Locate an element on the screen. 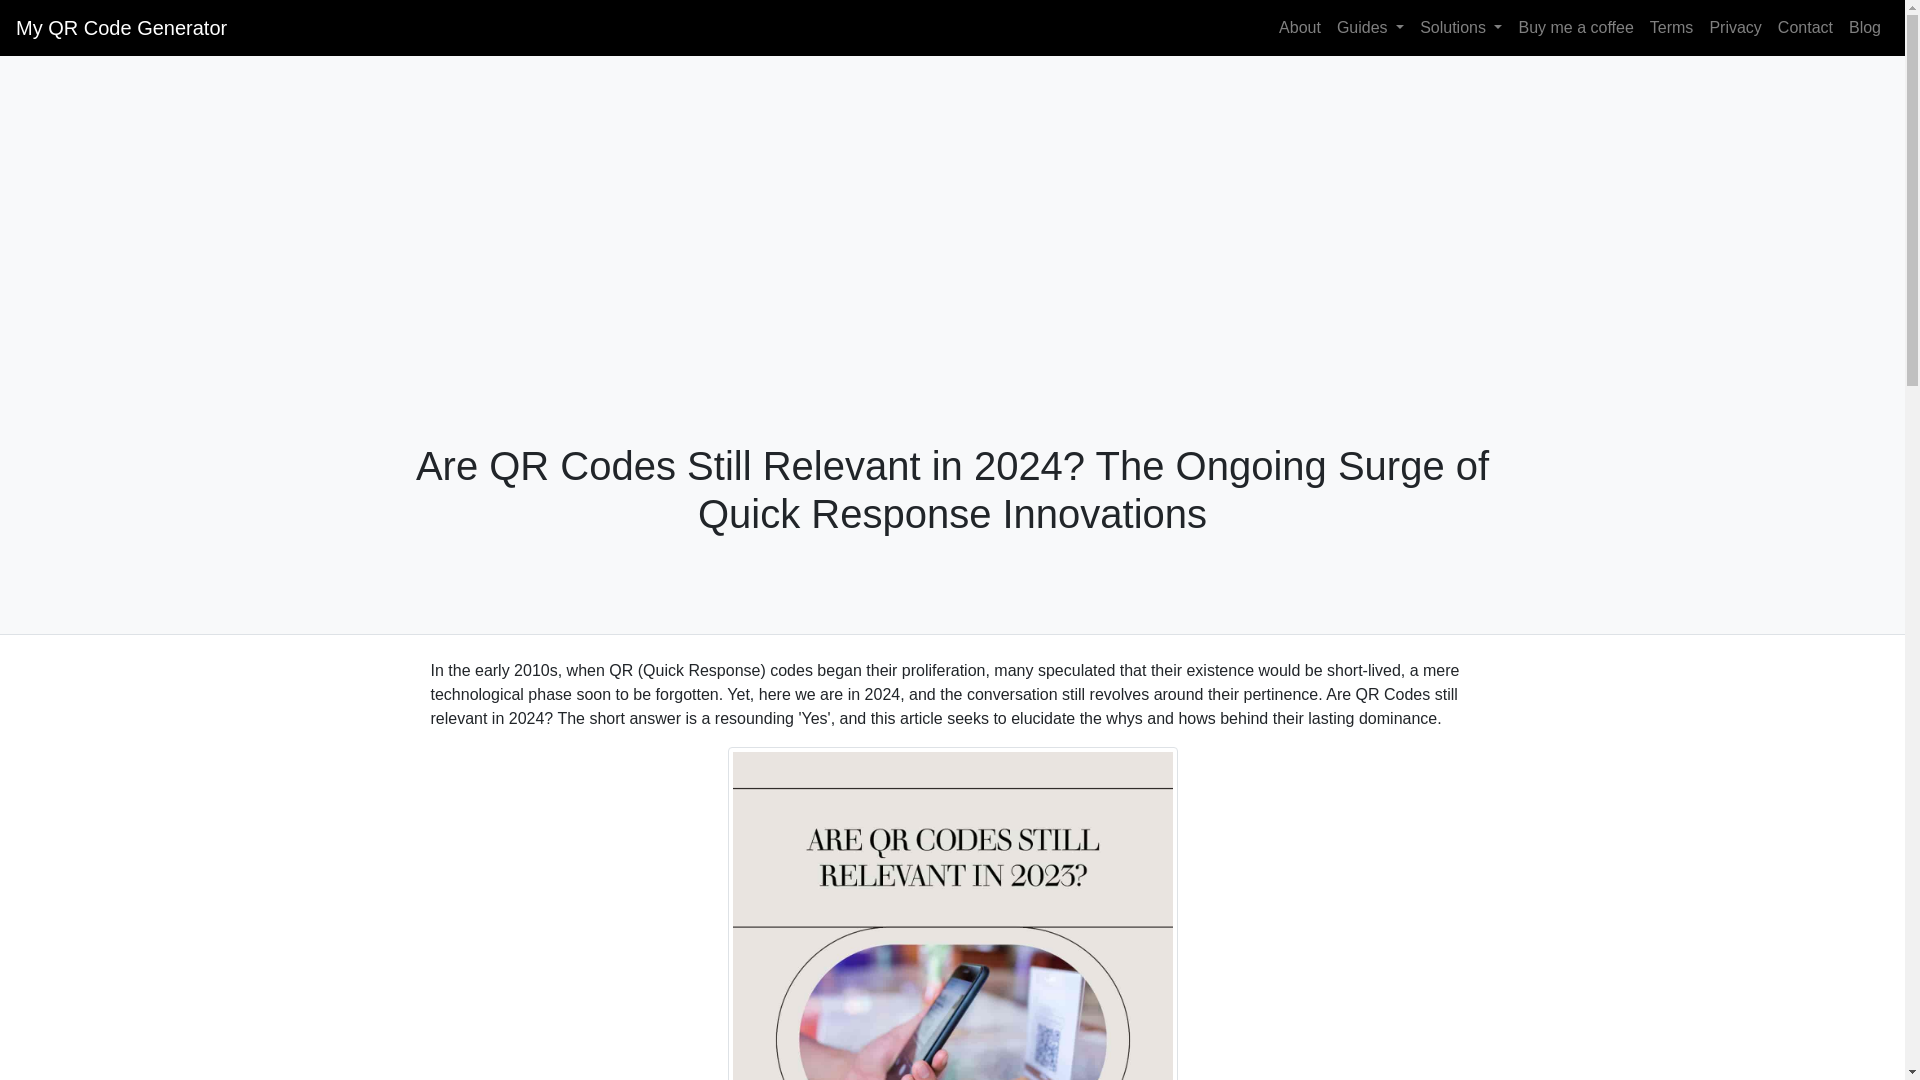 The image size is (1920, 1080). Guides is located at coordinates (1370, 27).